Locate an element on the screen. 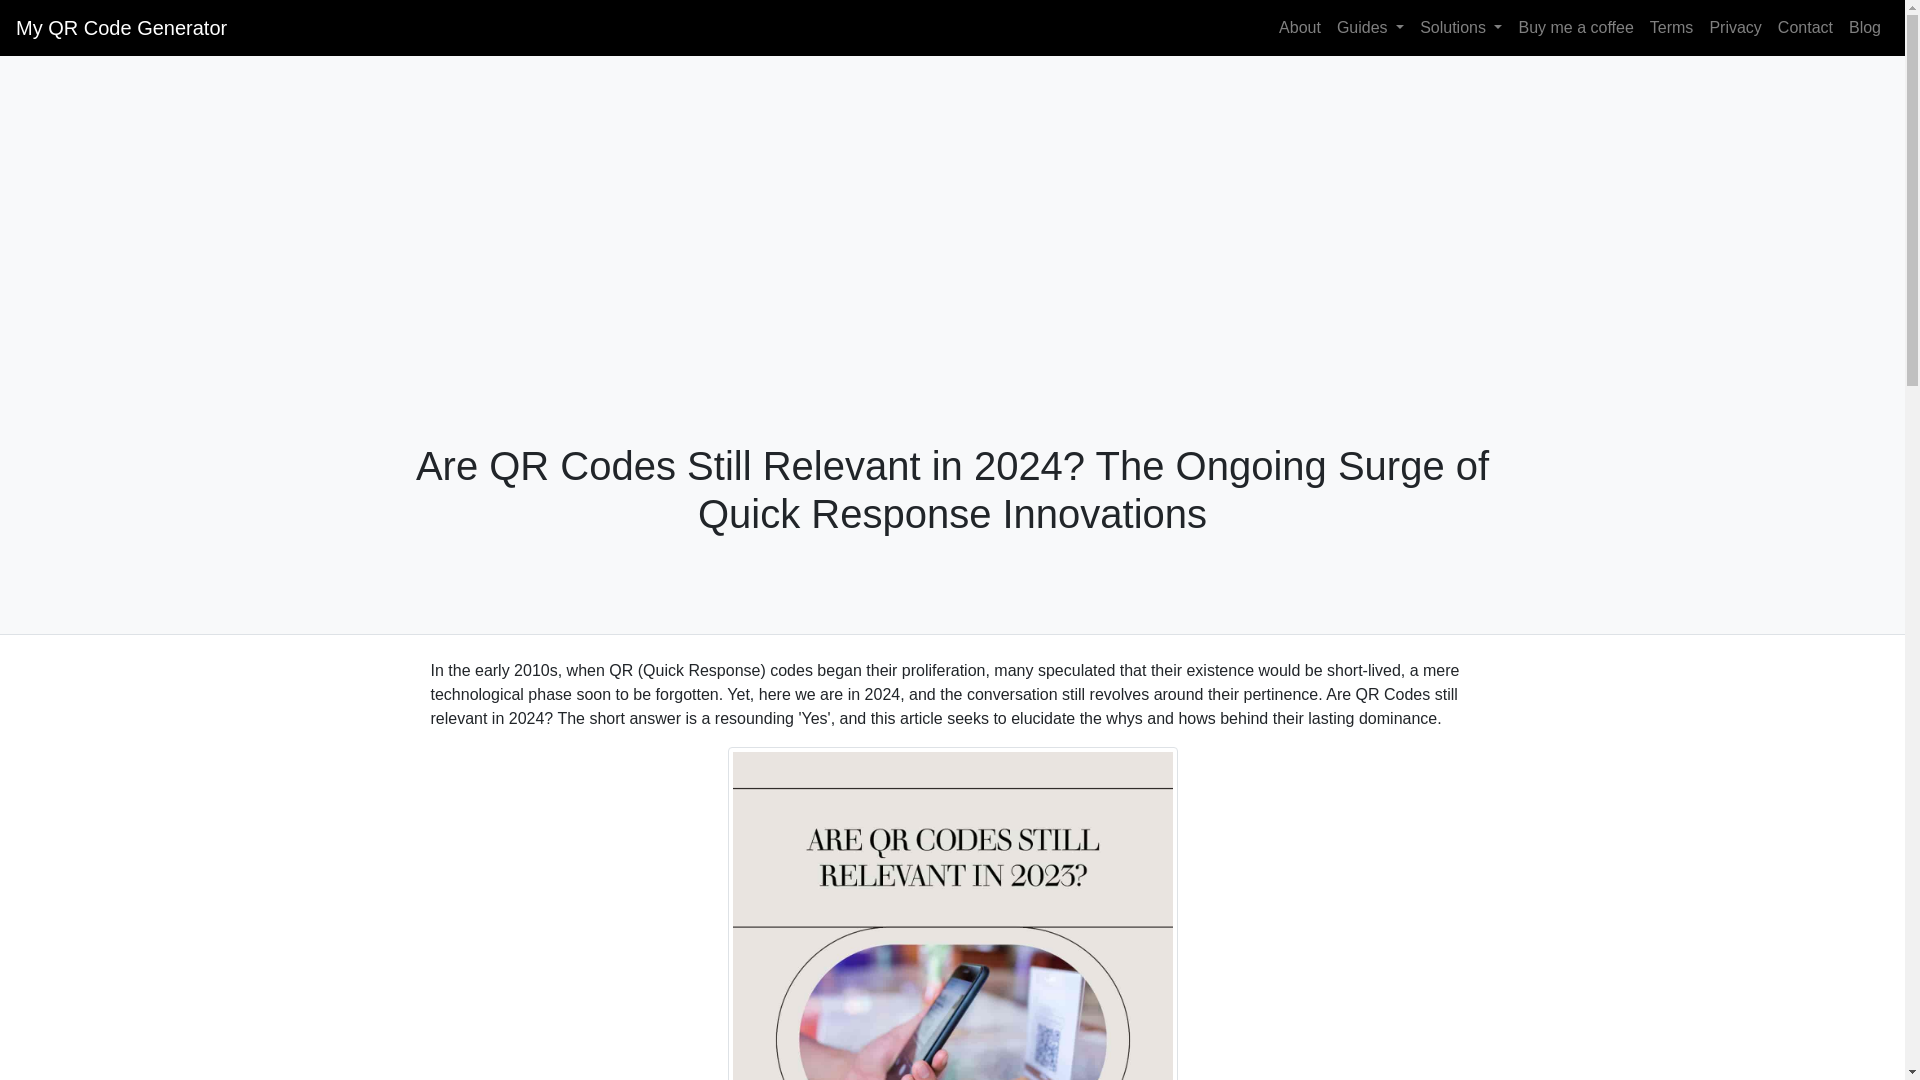 The image size is (1920, 1080). Guides is located at coordinates (1370, 27).